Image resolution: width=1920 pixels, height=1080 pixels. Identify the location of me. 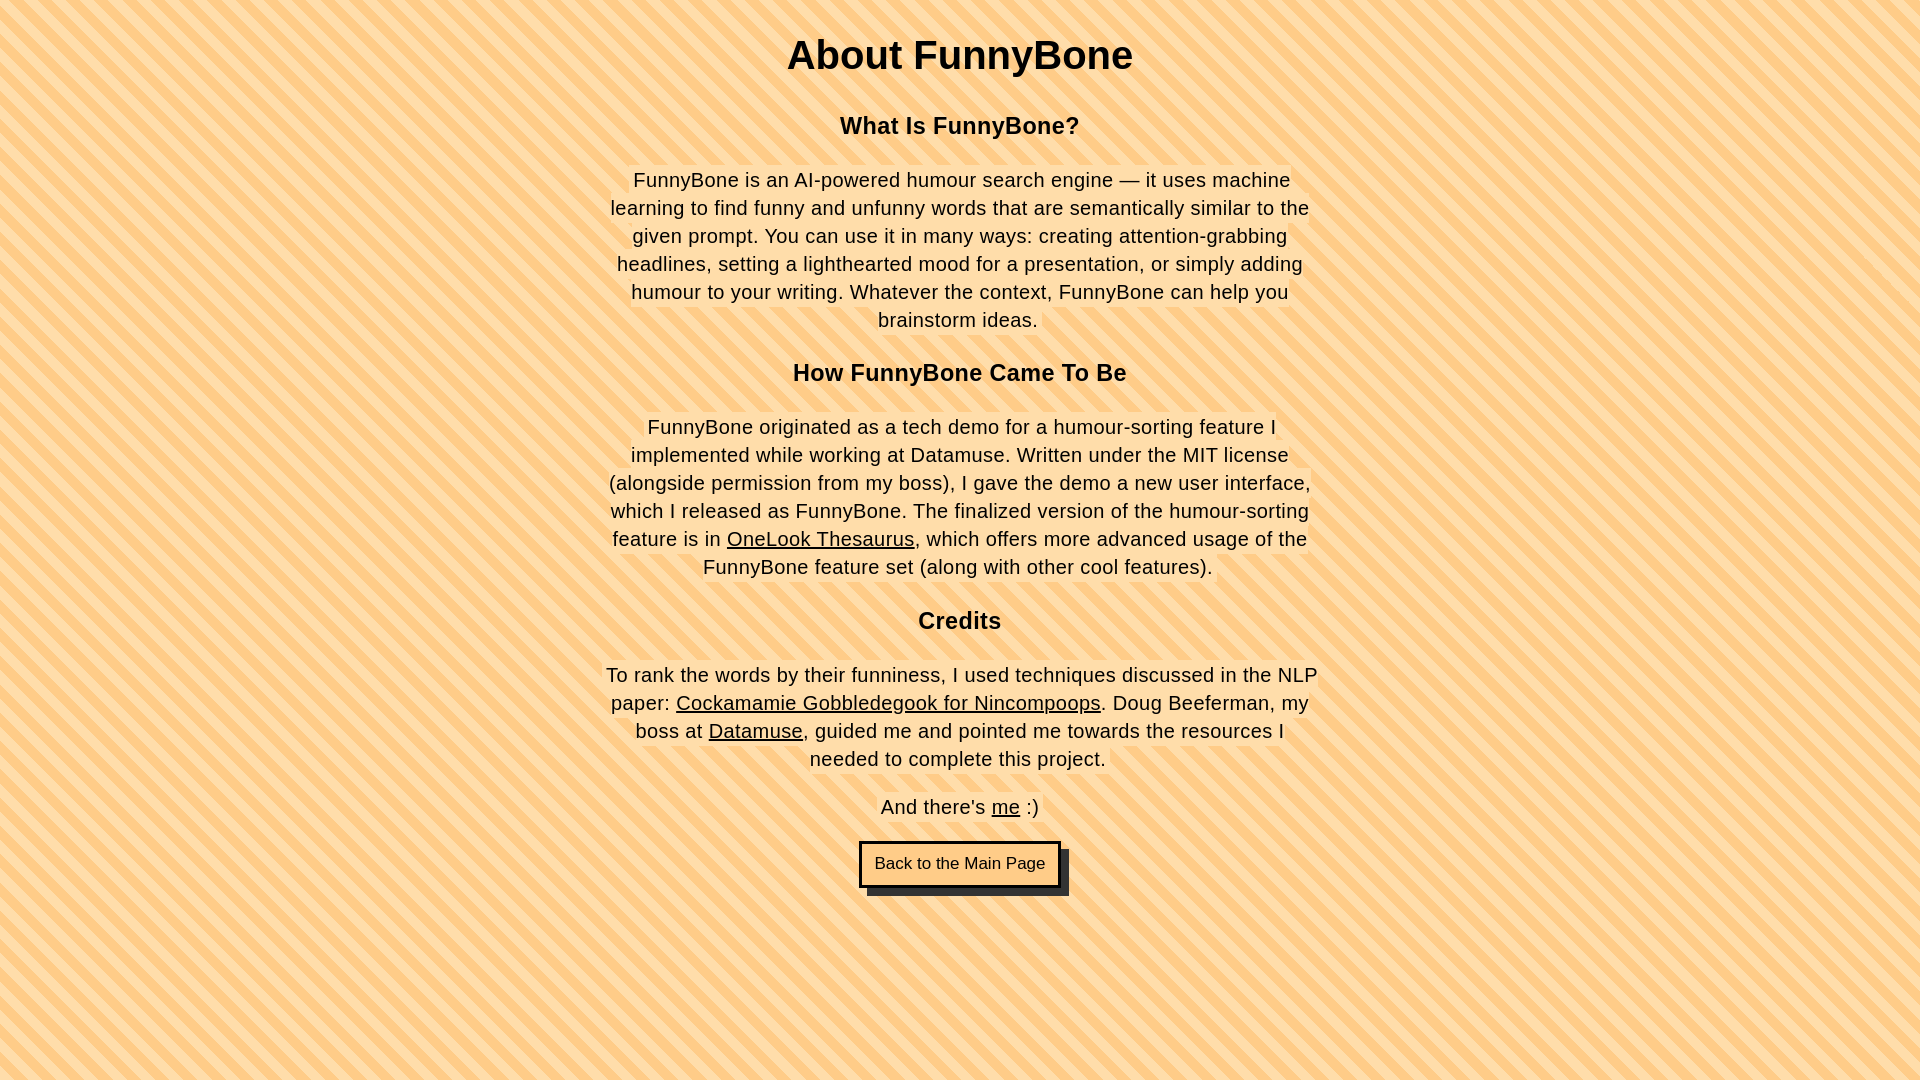
(1006, 806).